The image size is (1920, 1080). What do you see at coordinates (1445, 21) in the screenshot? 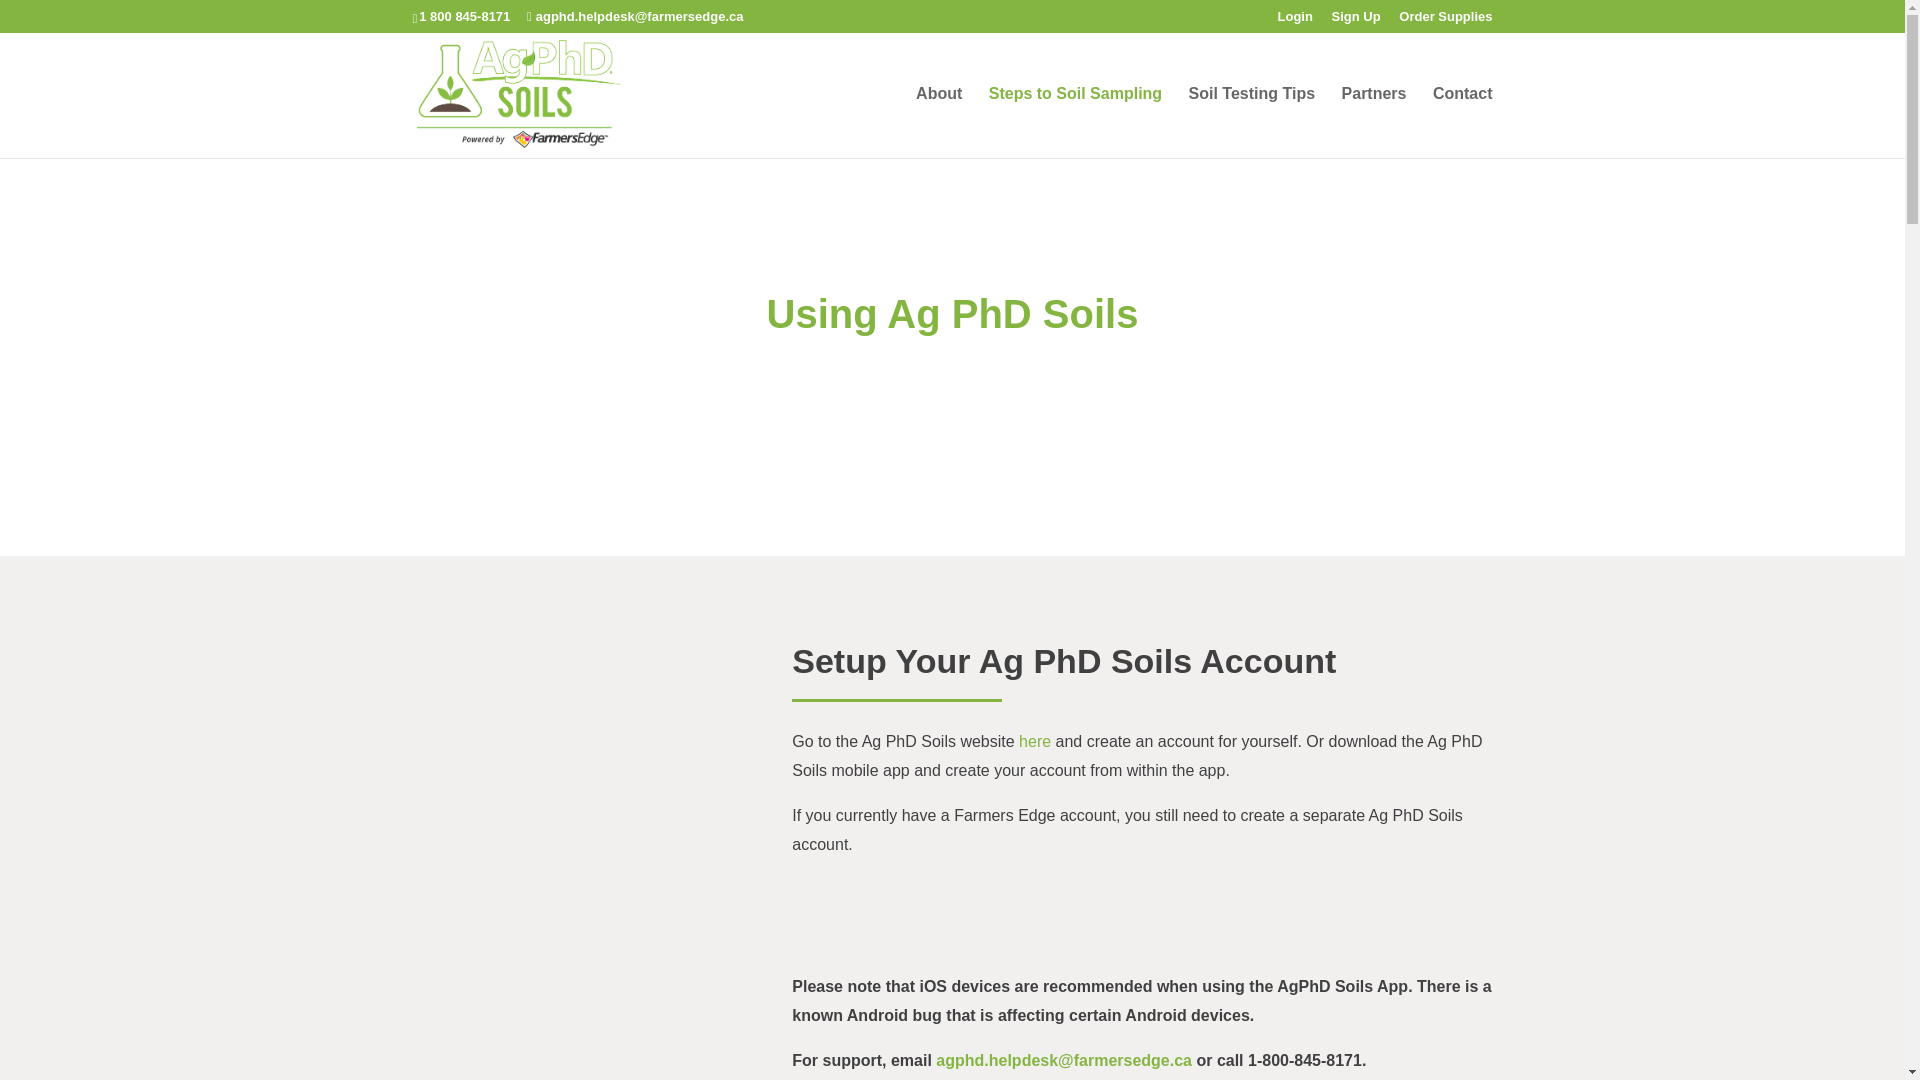
I see `Order Supplies` at bounding box center [1445, 21].